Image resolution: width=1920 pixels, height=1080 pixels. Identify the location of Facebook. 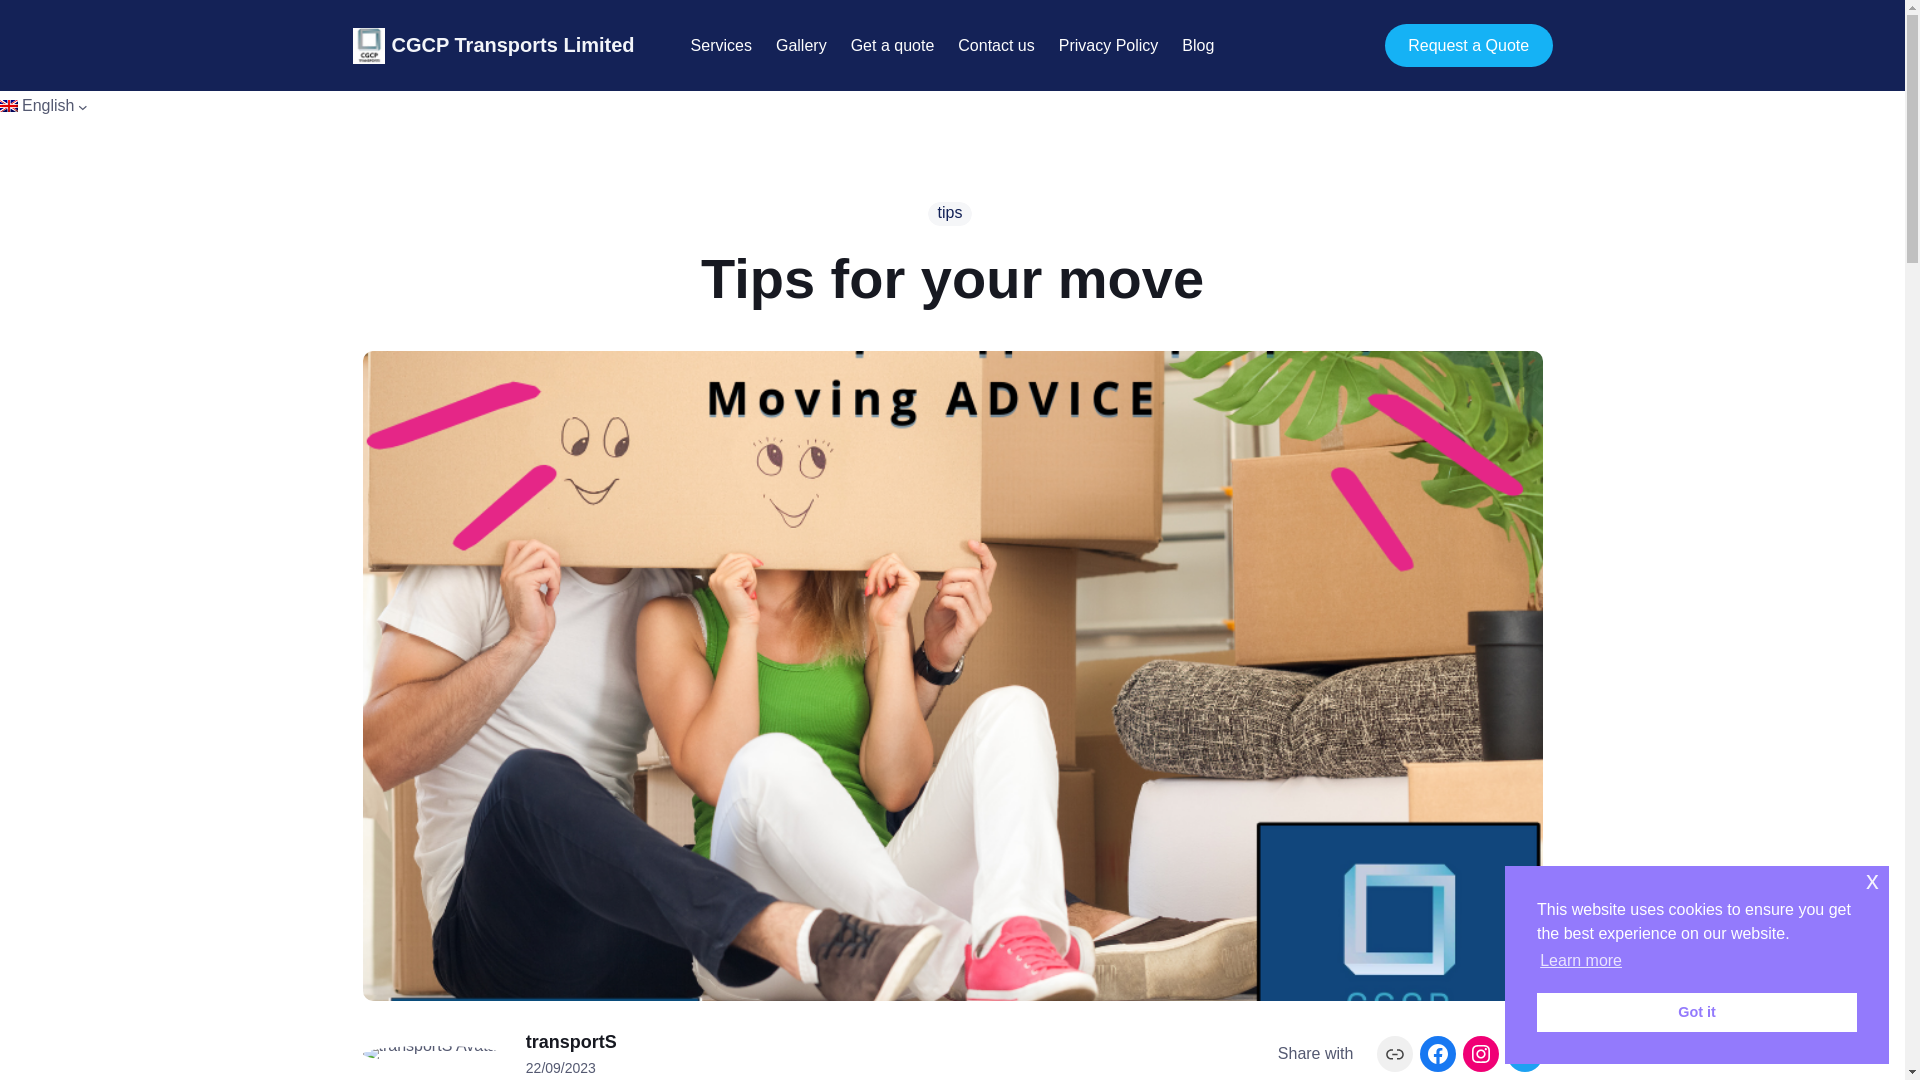
(1438, 1054).